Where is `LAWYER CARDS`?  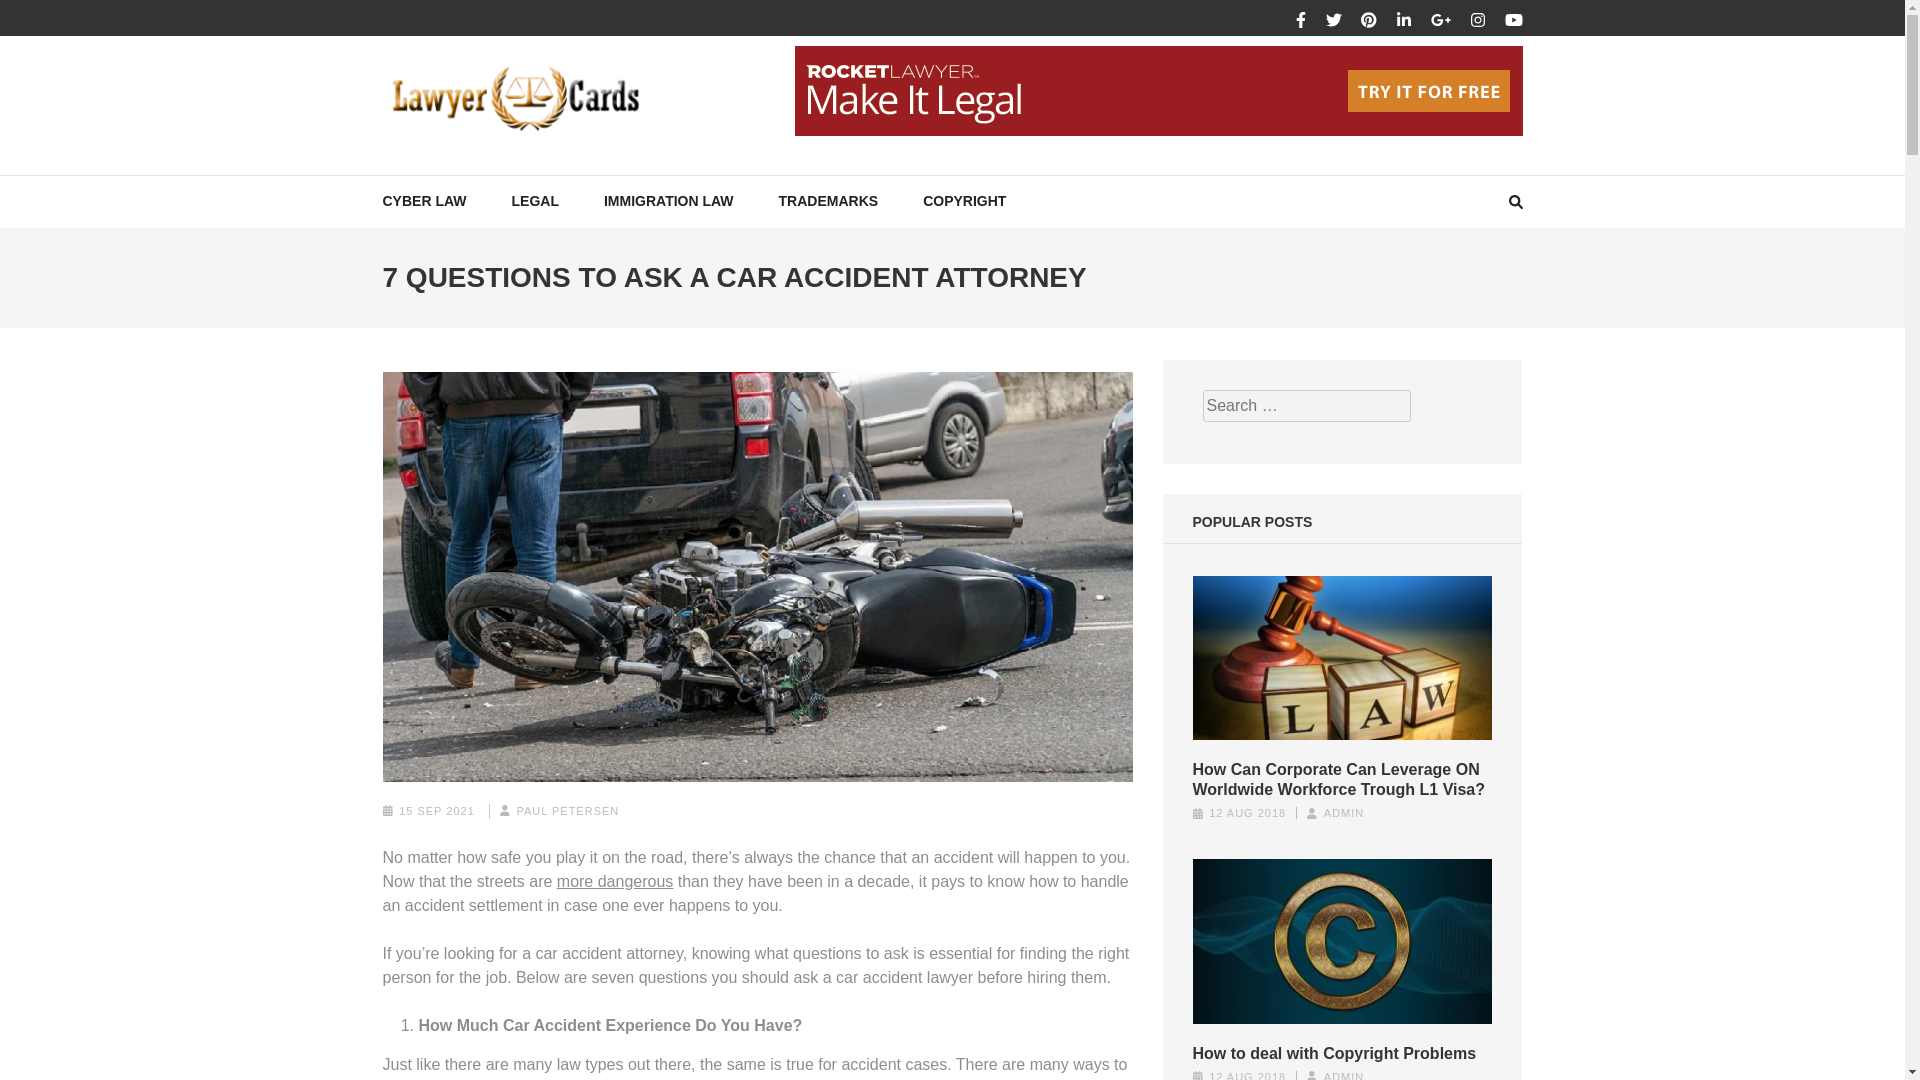 LAWYER CARDS is located at coordinates (528, 178).